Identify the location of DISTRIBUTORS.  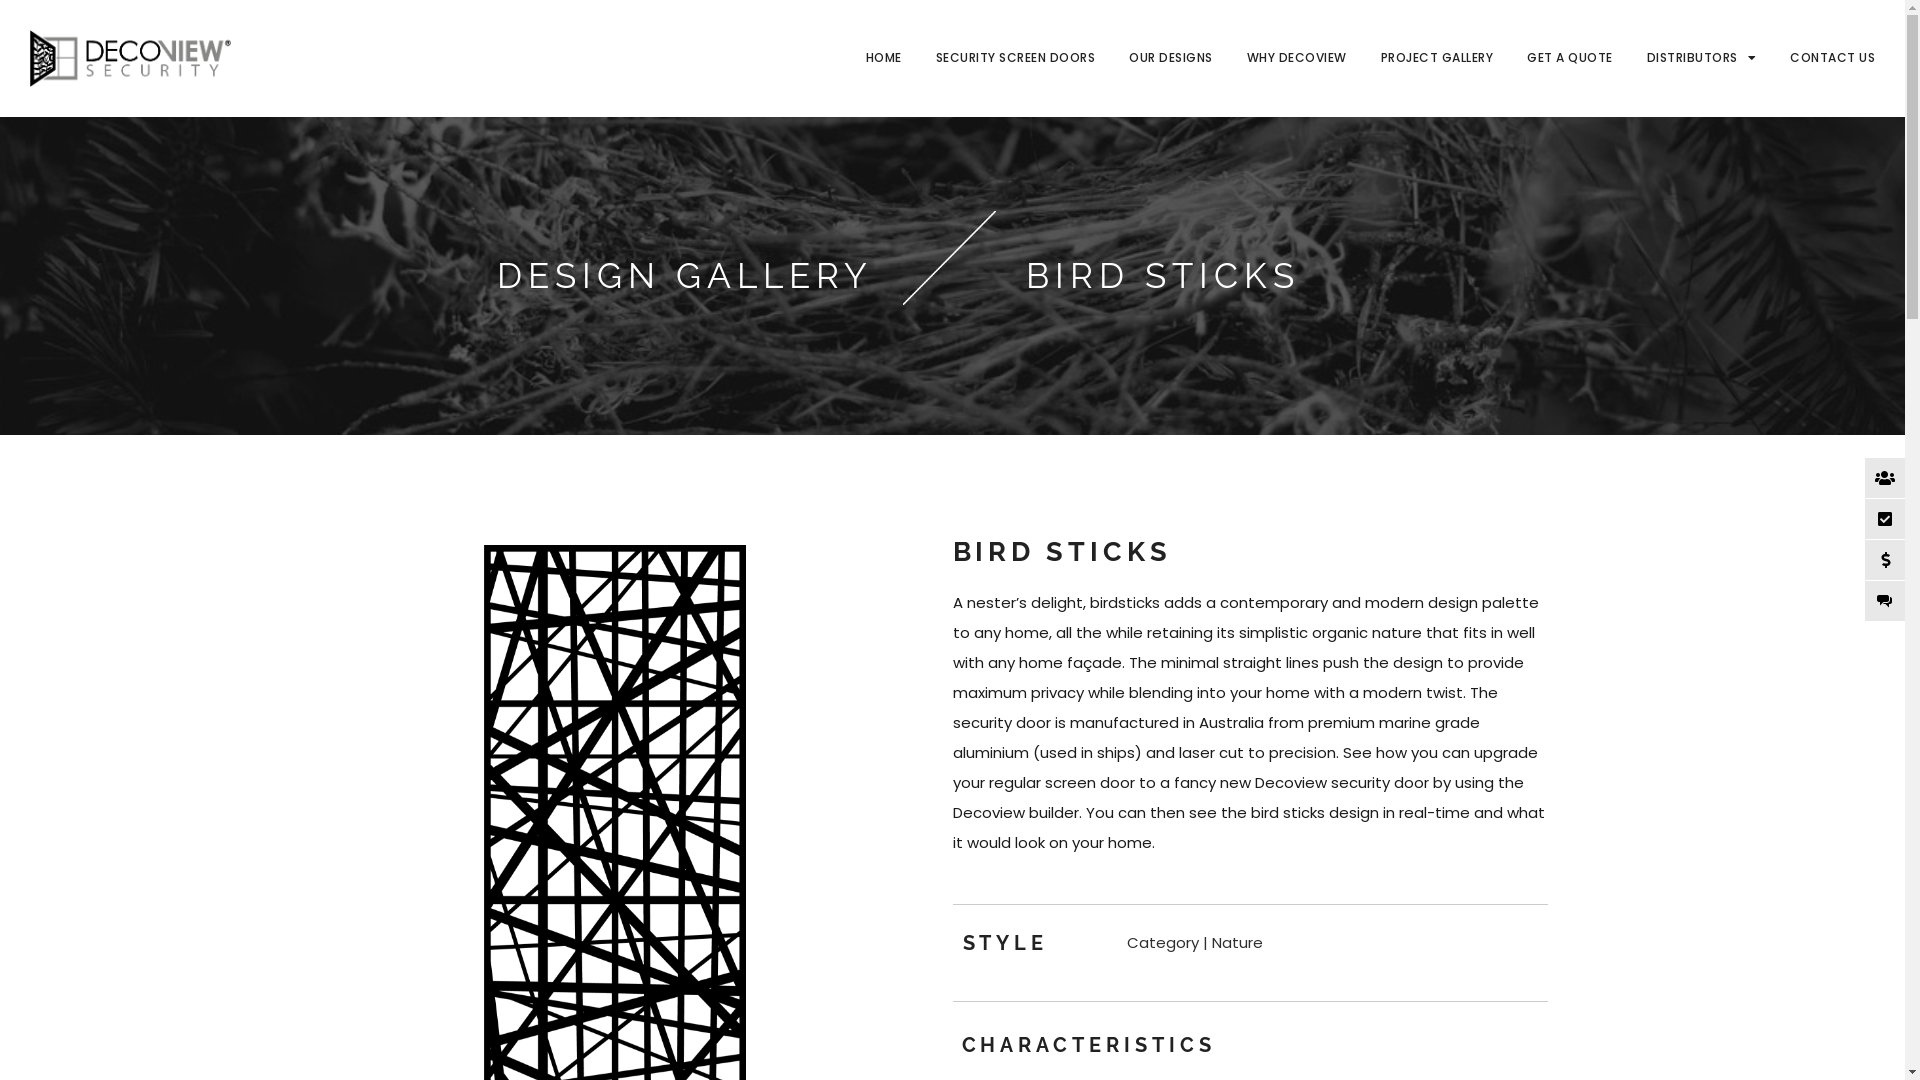
(1701, 58).